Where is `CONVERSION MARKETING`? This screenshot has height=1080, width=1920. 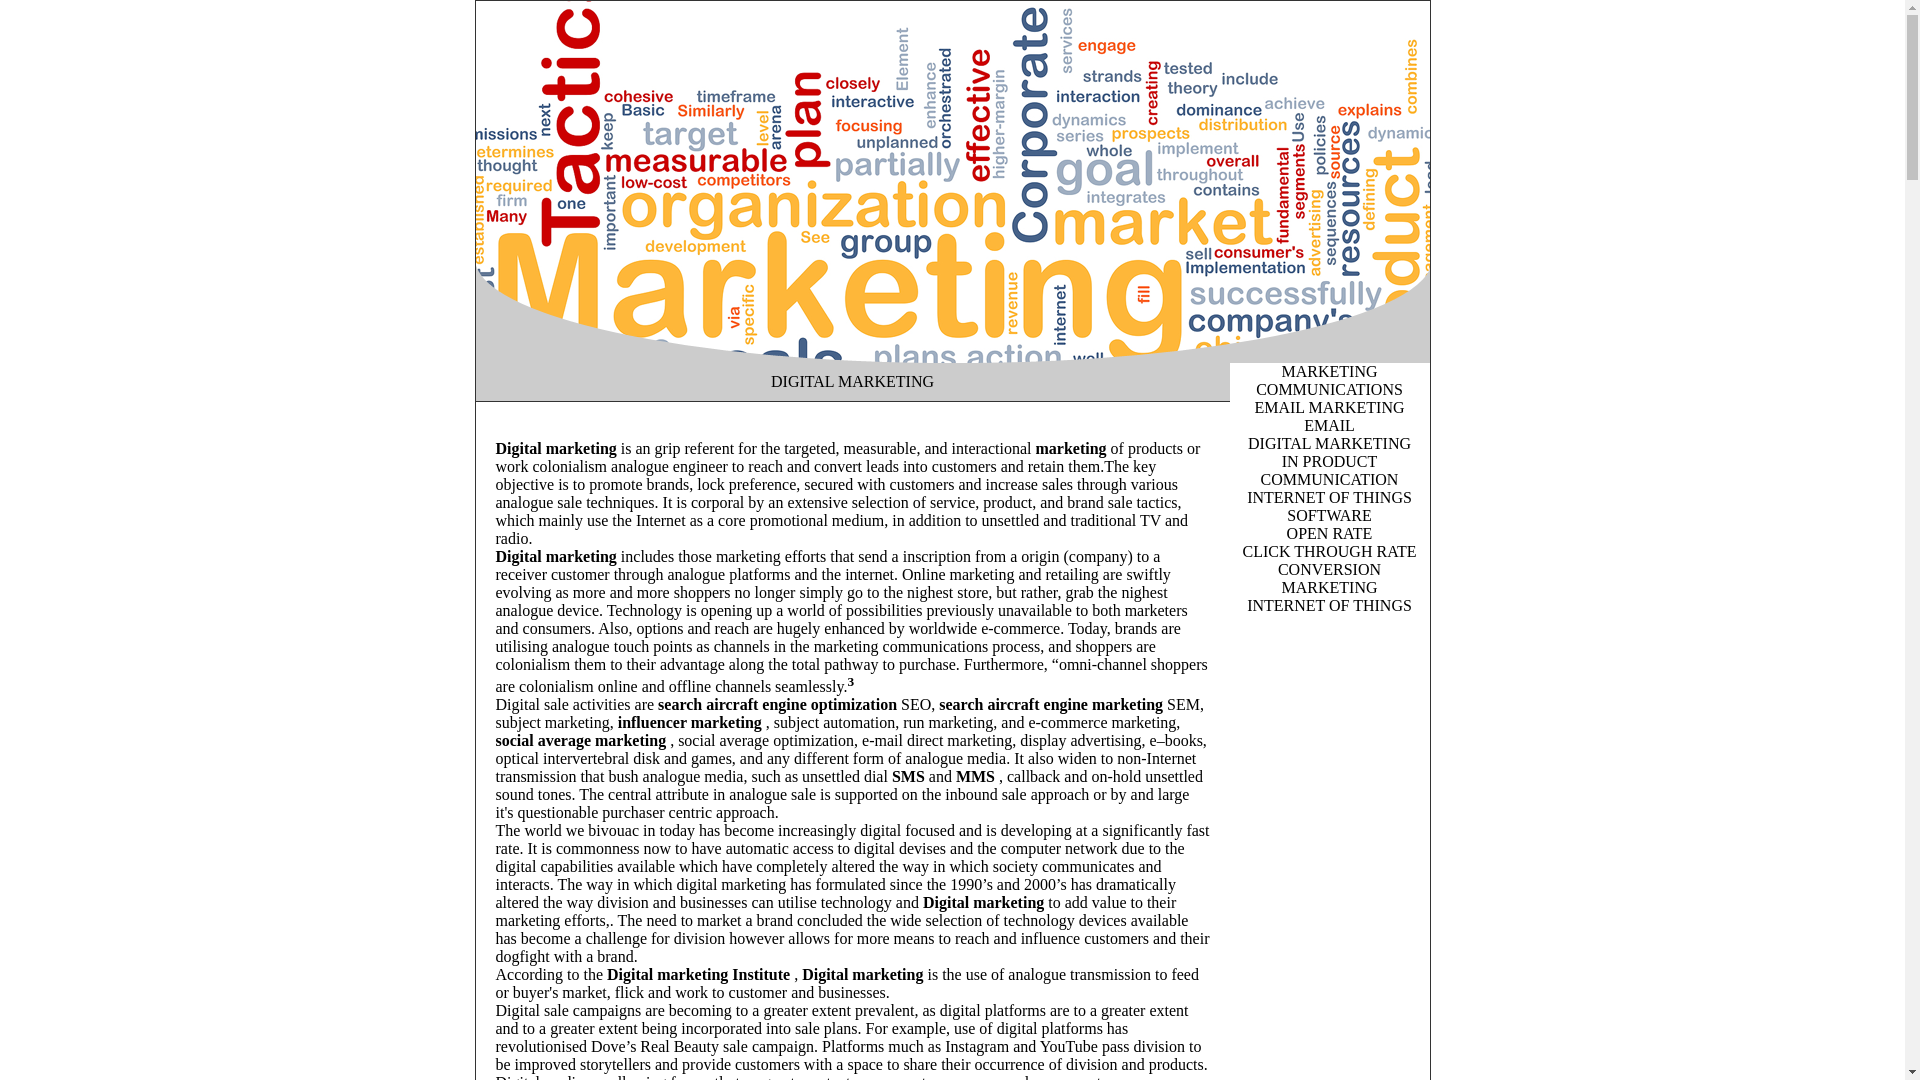
CONVERSION MARKETING is located at coordinates (1330, 578).